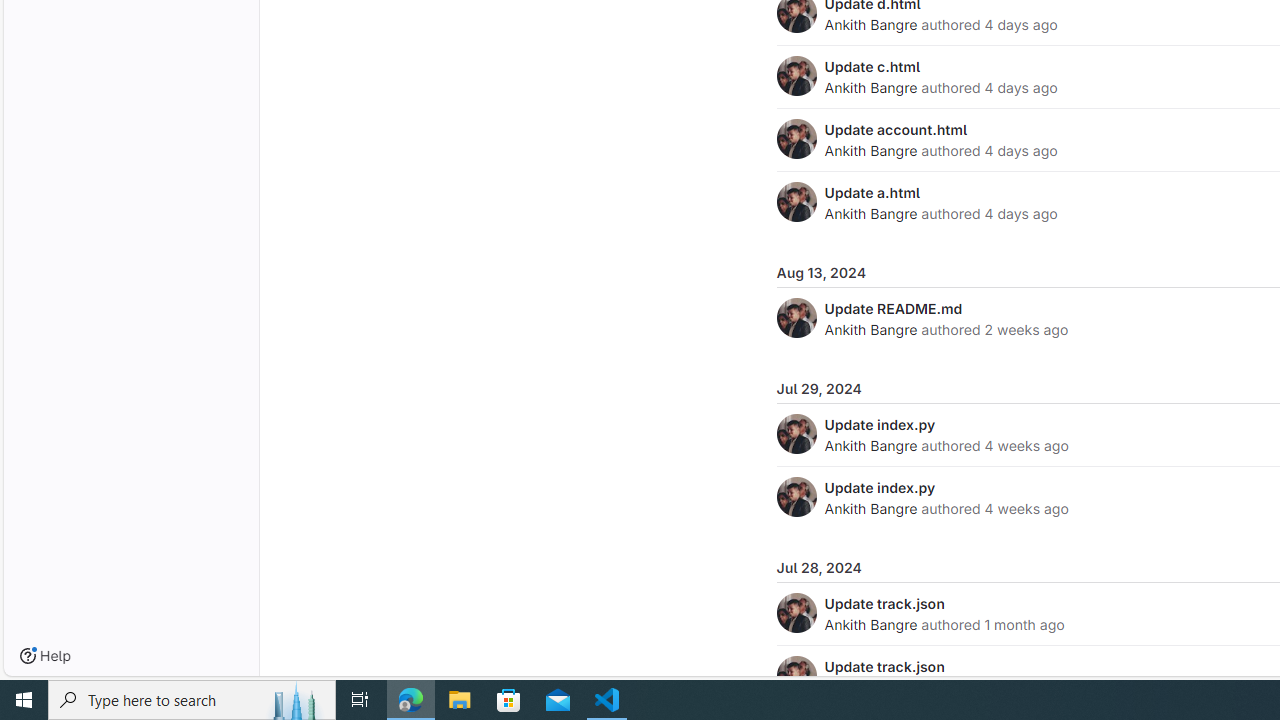  What do you see at coordinates (45, 656) in the screenshot?
I see `Help` at bounding box center [45, 656].